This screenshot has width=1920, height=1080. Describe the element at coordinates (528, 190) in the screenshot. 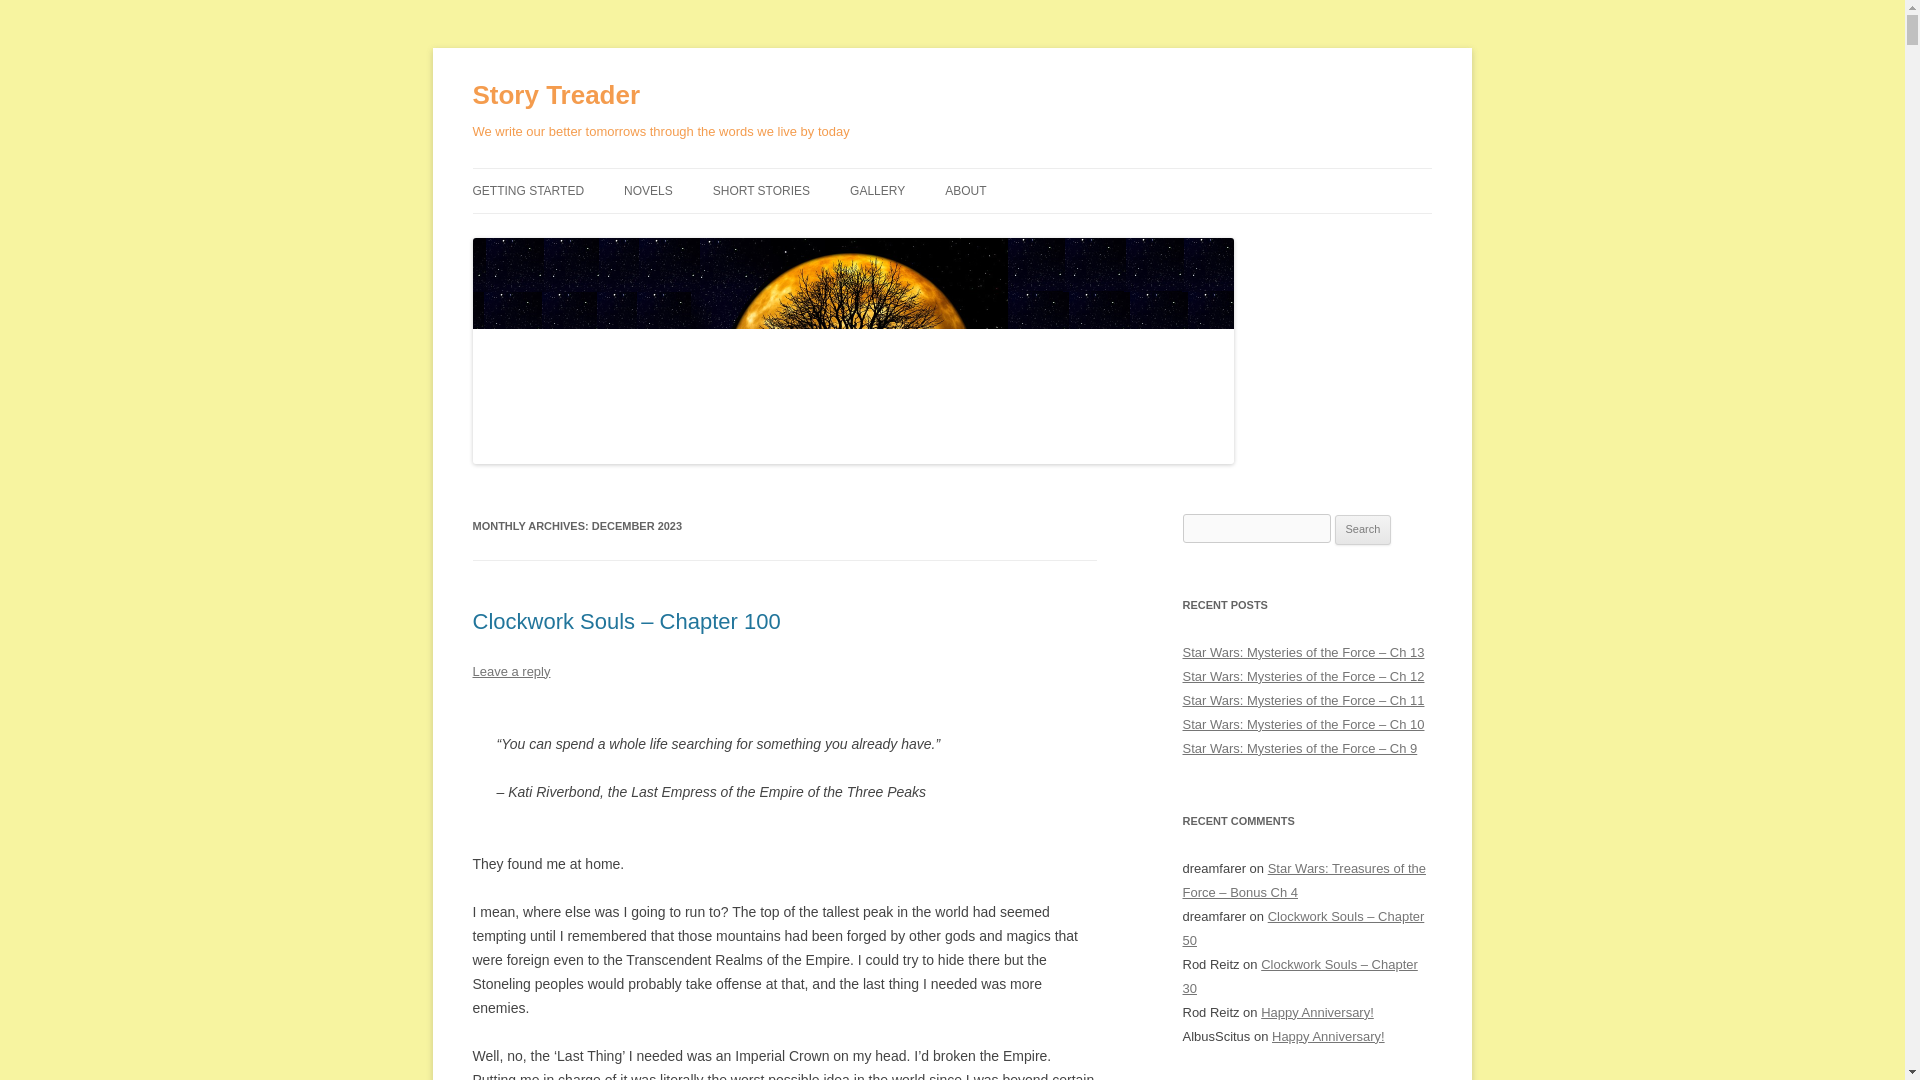

I see `GETTING STARTED` at that location.